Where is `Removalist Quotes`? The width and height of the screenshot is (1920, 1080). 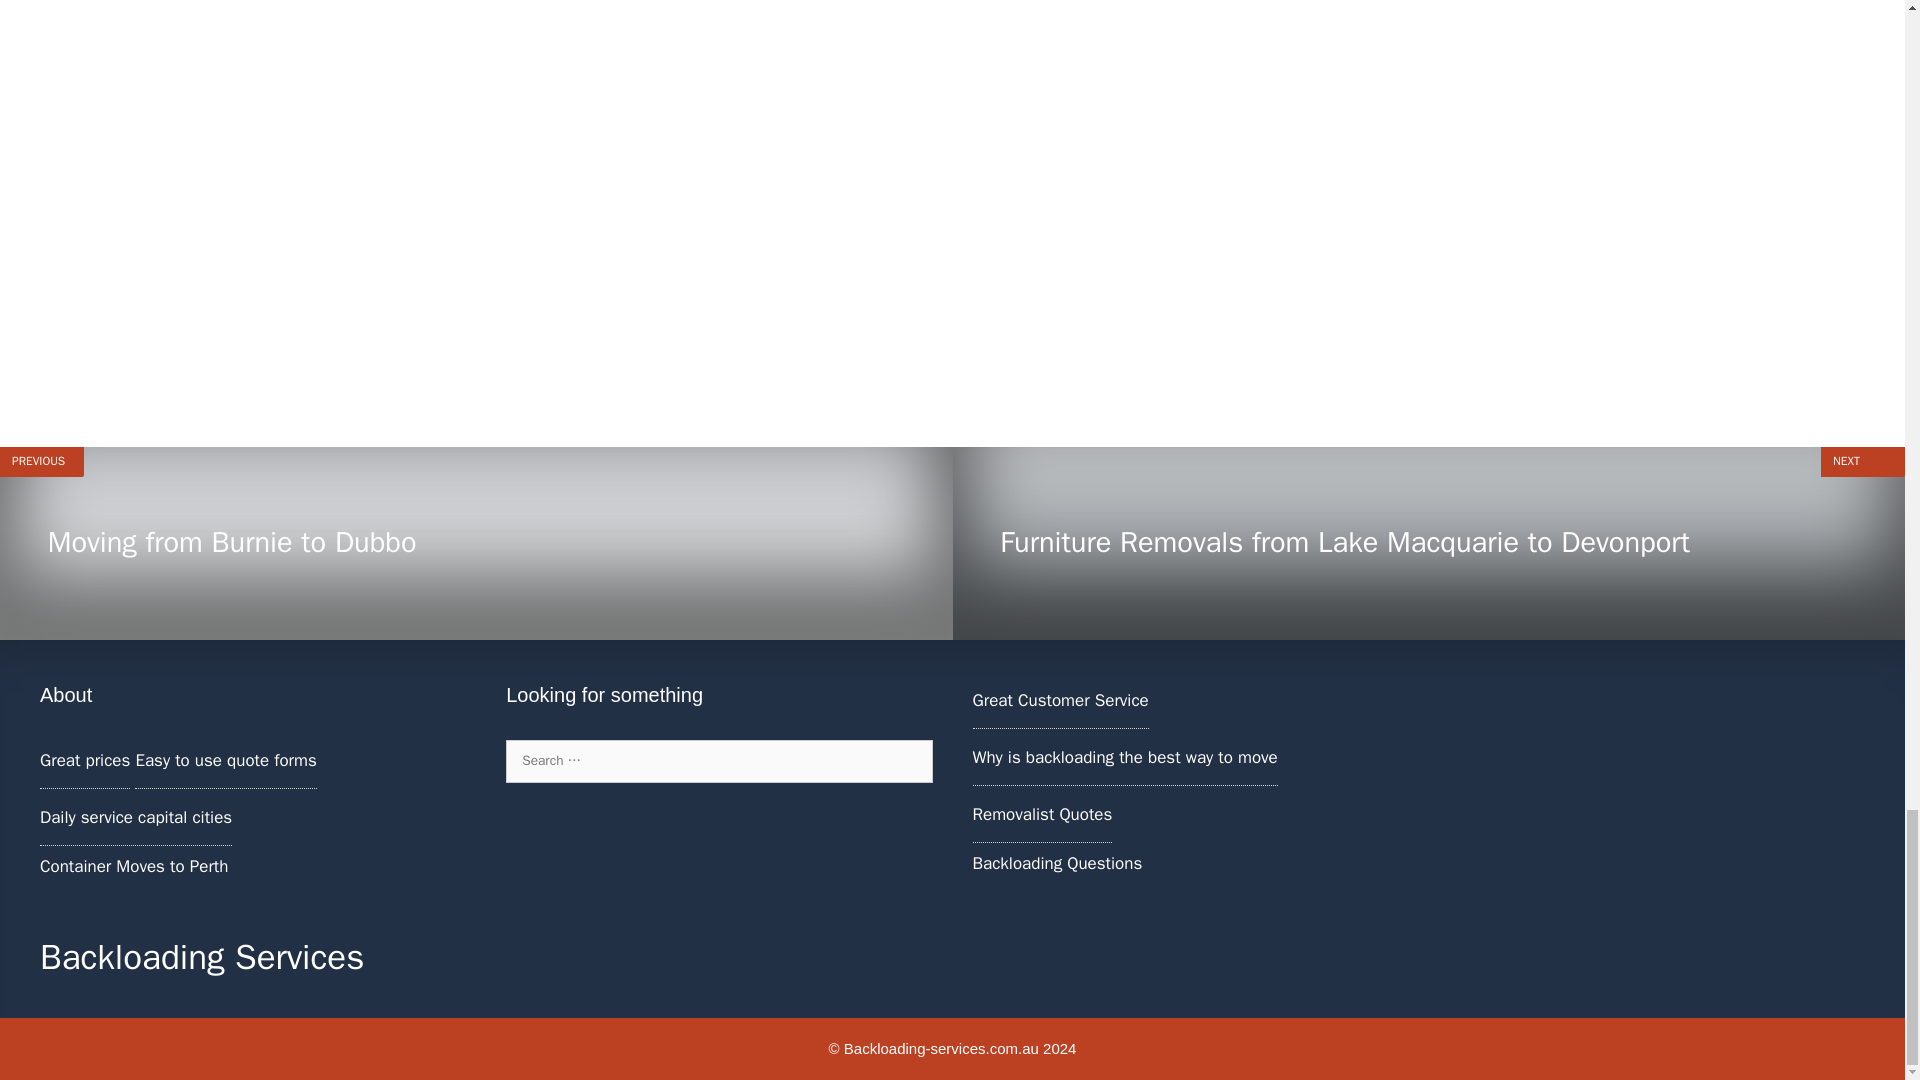
Removalist Quotes is located at coordinates (1056, 863).